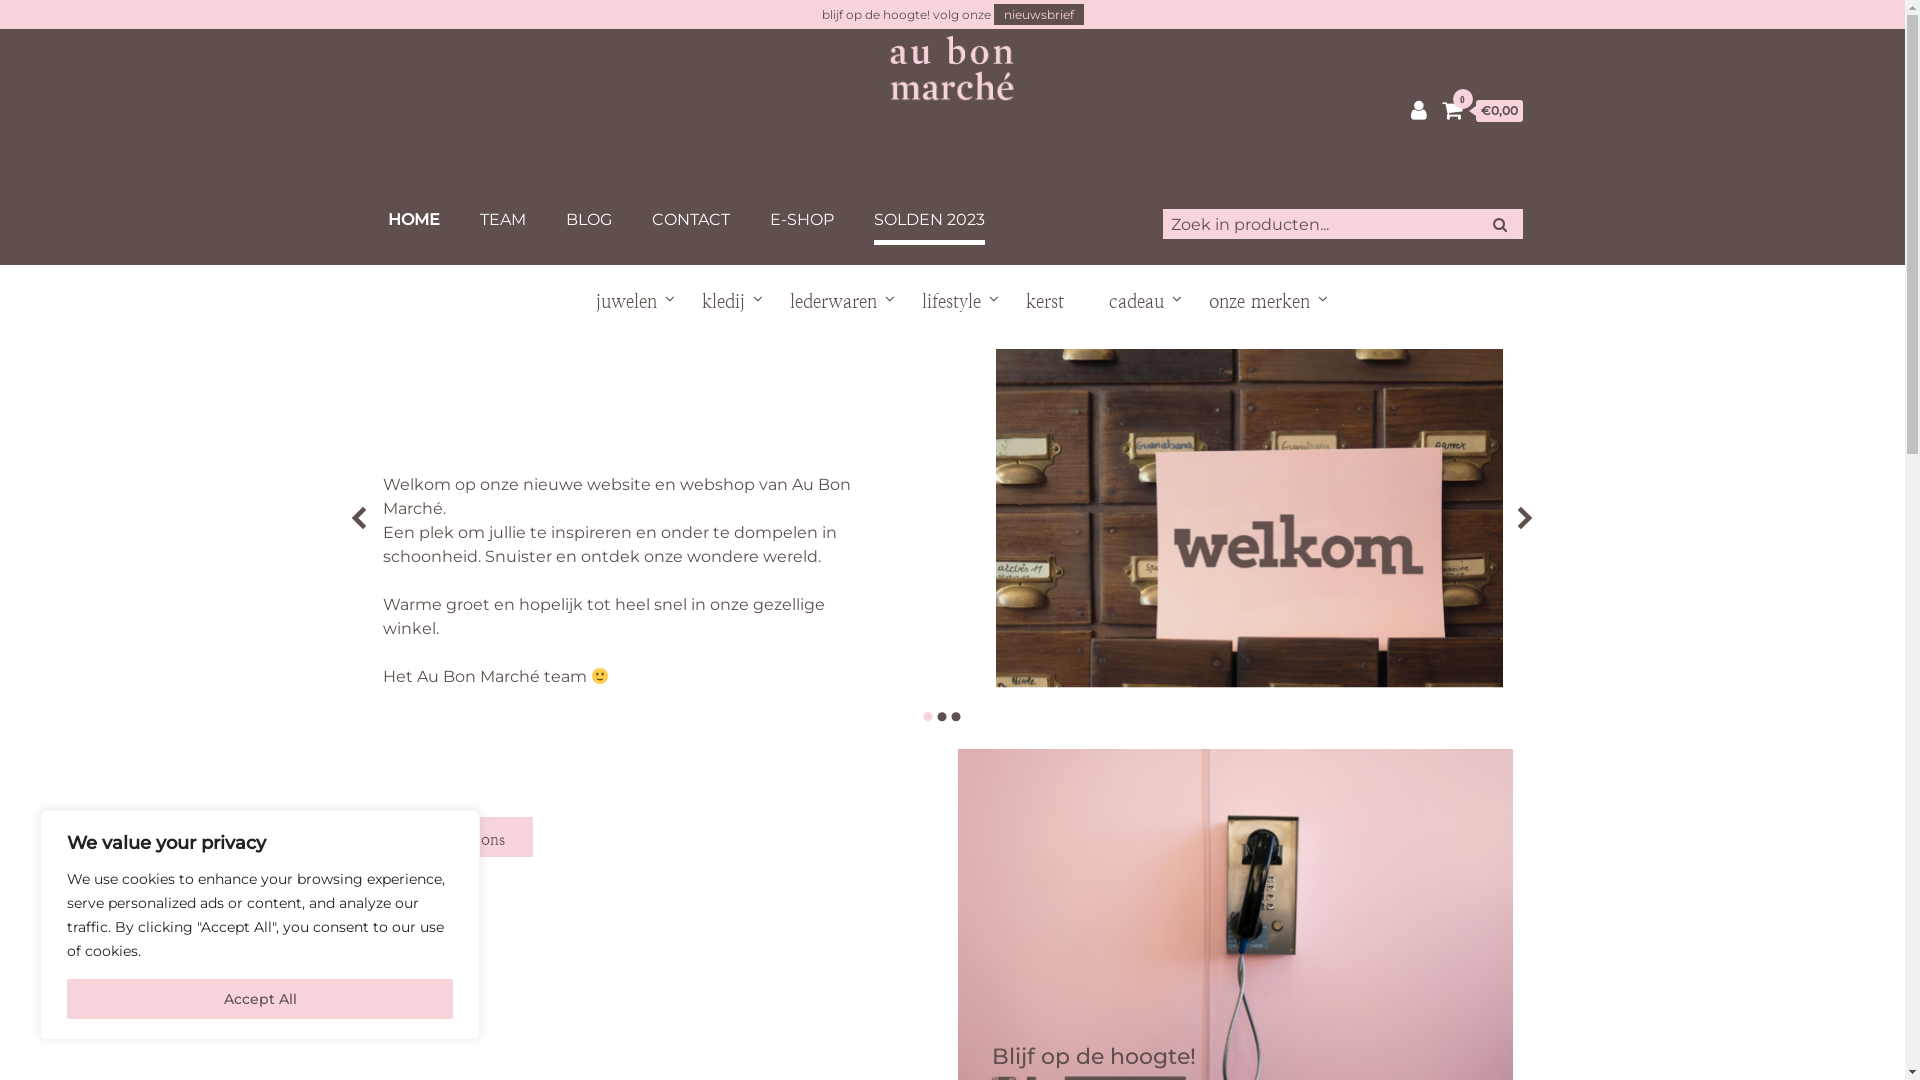 This screenshot has width=1920, height=1080. What do you see at coordinates (476, 837) in the screenshot?
I see `over ons` at bounding box center [476, 837].